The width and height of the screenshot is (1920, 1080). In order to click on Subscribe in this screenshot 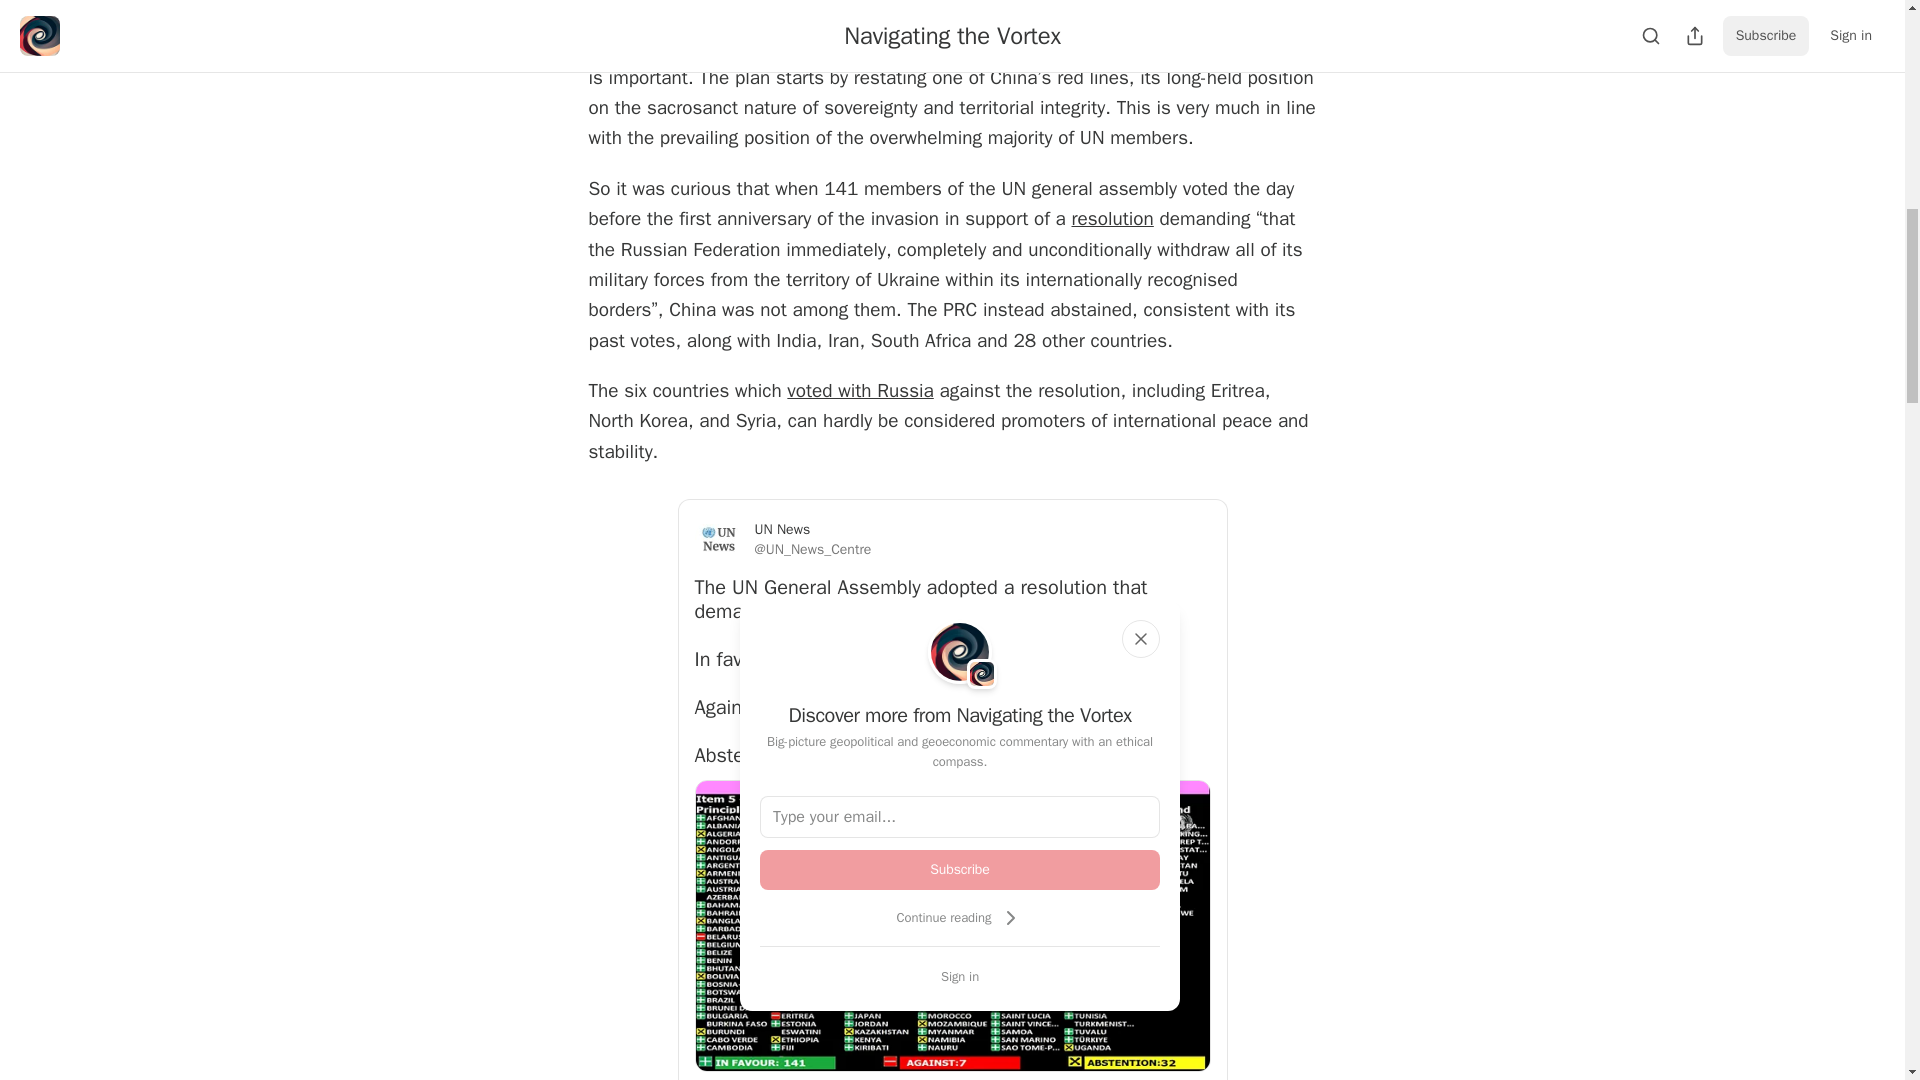, I will do `click(960, 869)`.